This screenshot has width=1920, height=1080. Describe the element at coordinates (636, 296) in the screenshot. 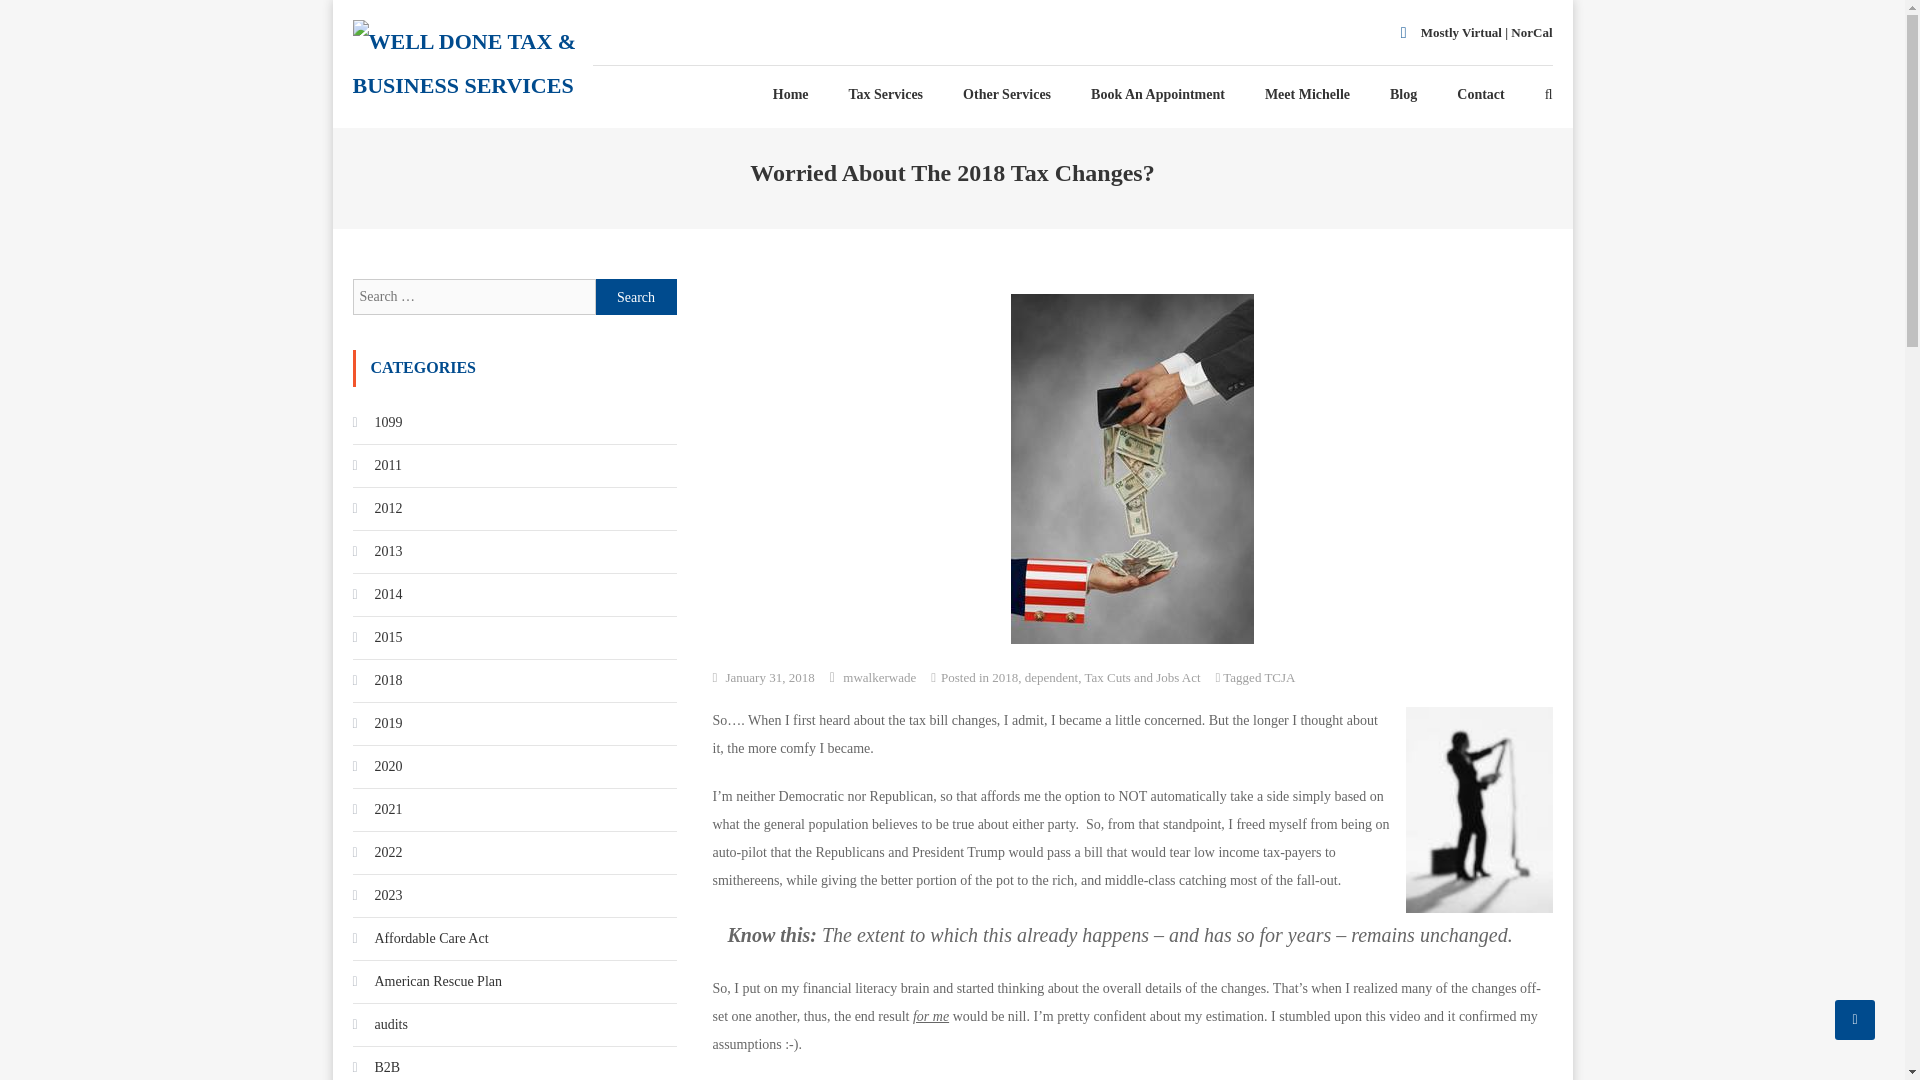

I see `Search` at that location.